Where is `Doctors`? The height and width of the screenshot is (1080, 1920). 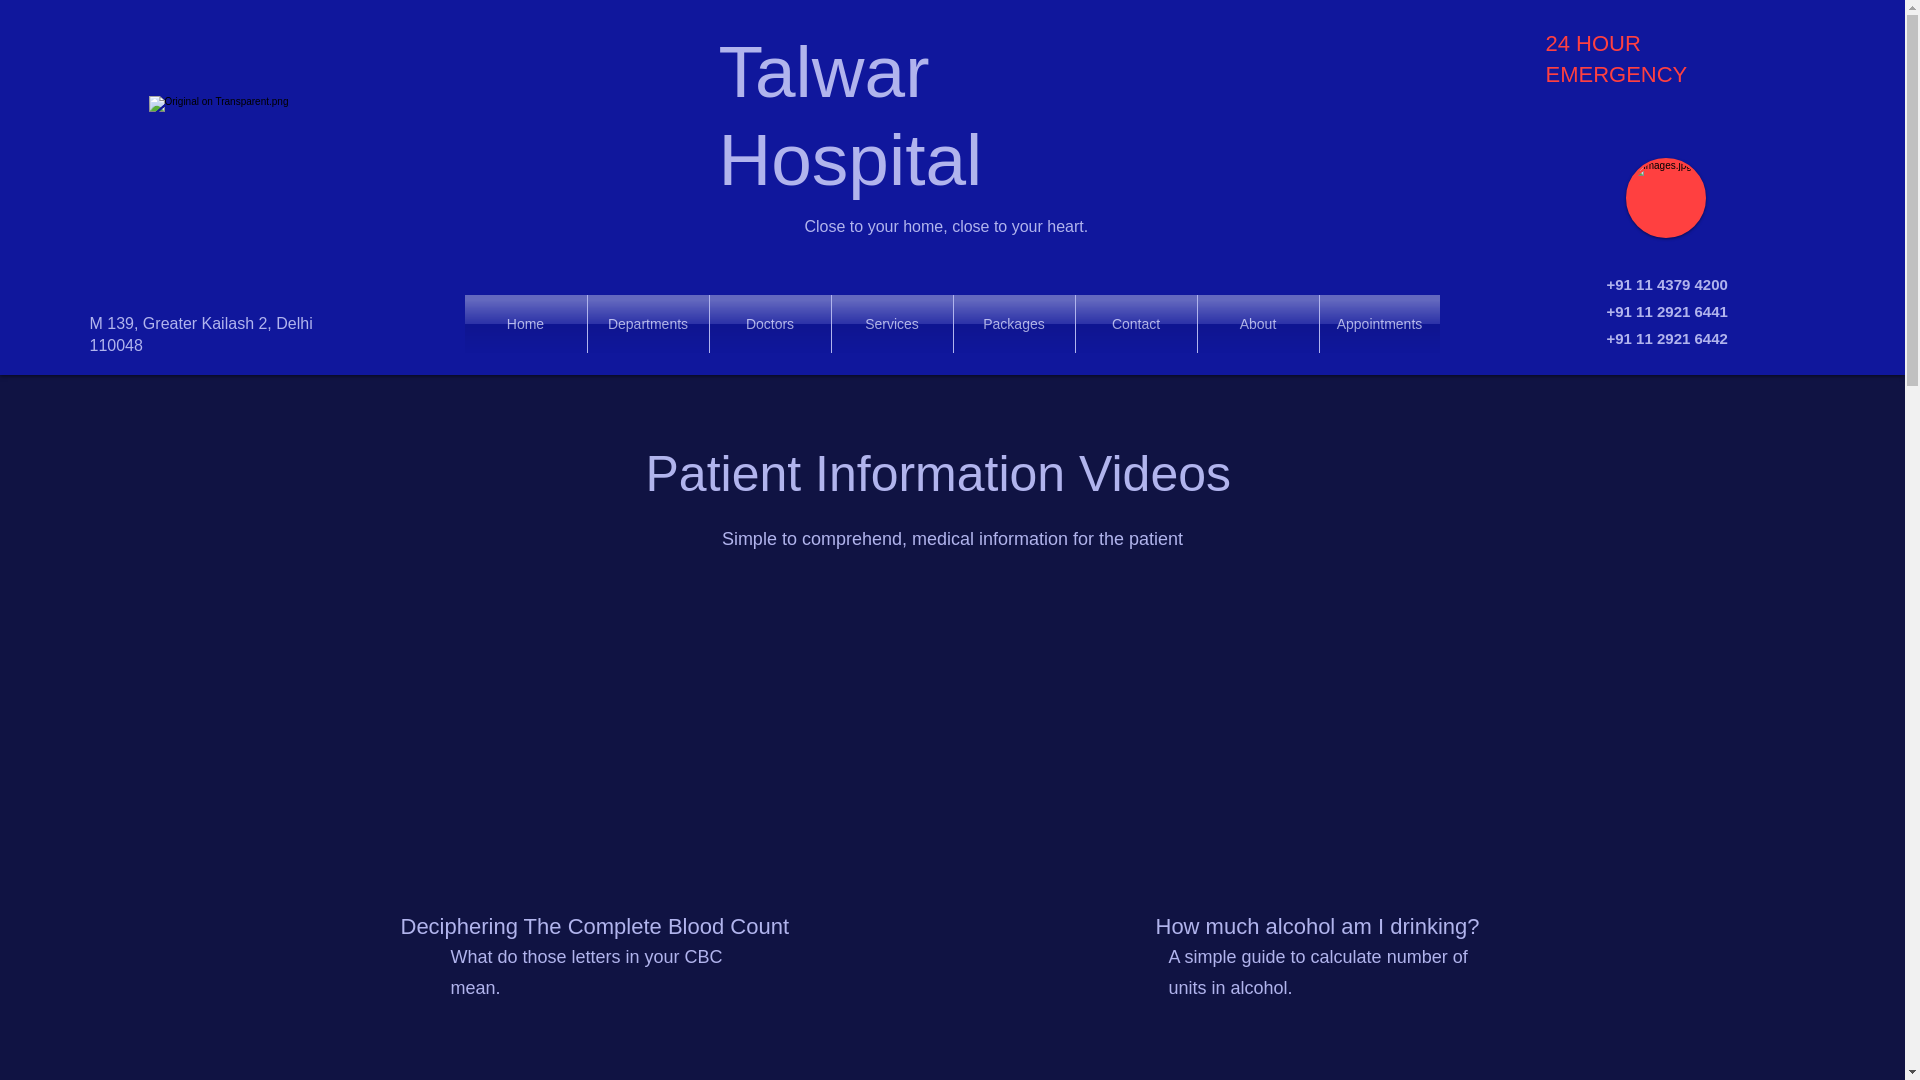 Doctors is located at coordinates (770, 324).